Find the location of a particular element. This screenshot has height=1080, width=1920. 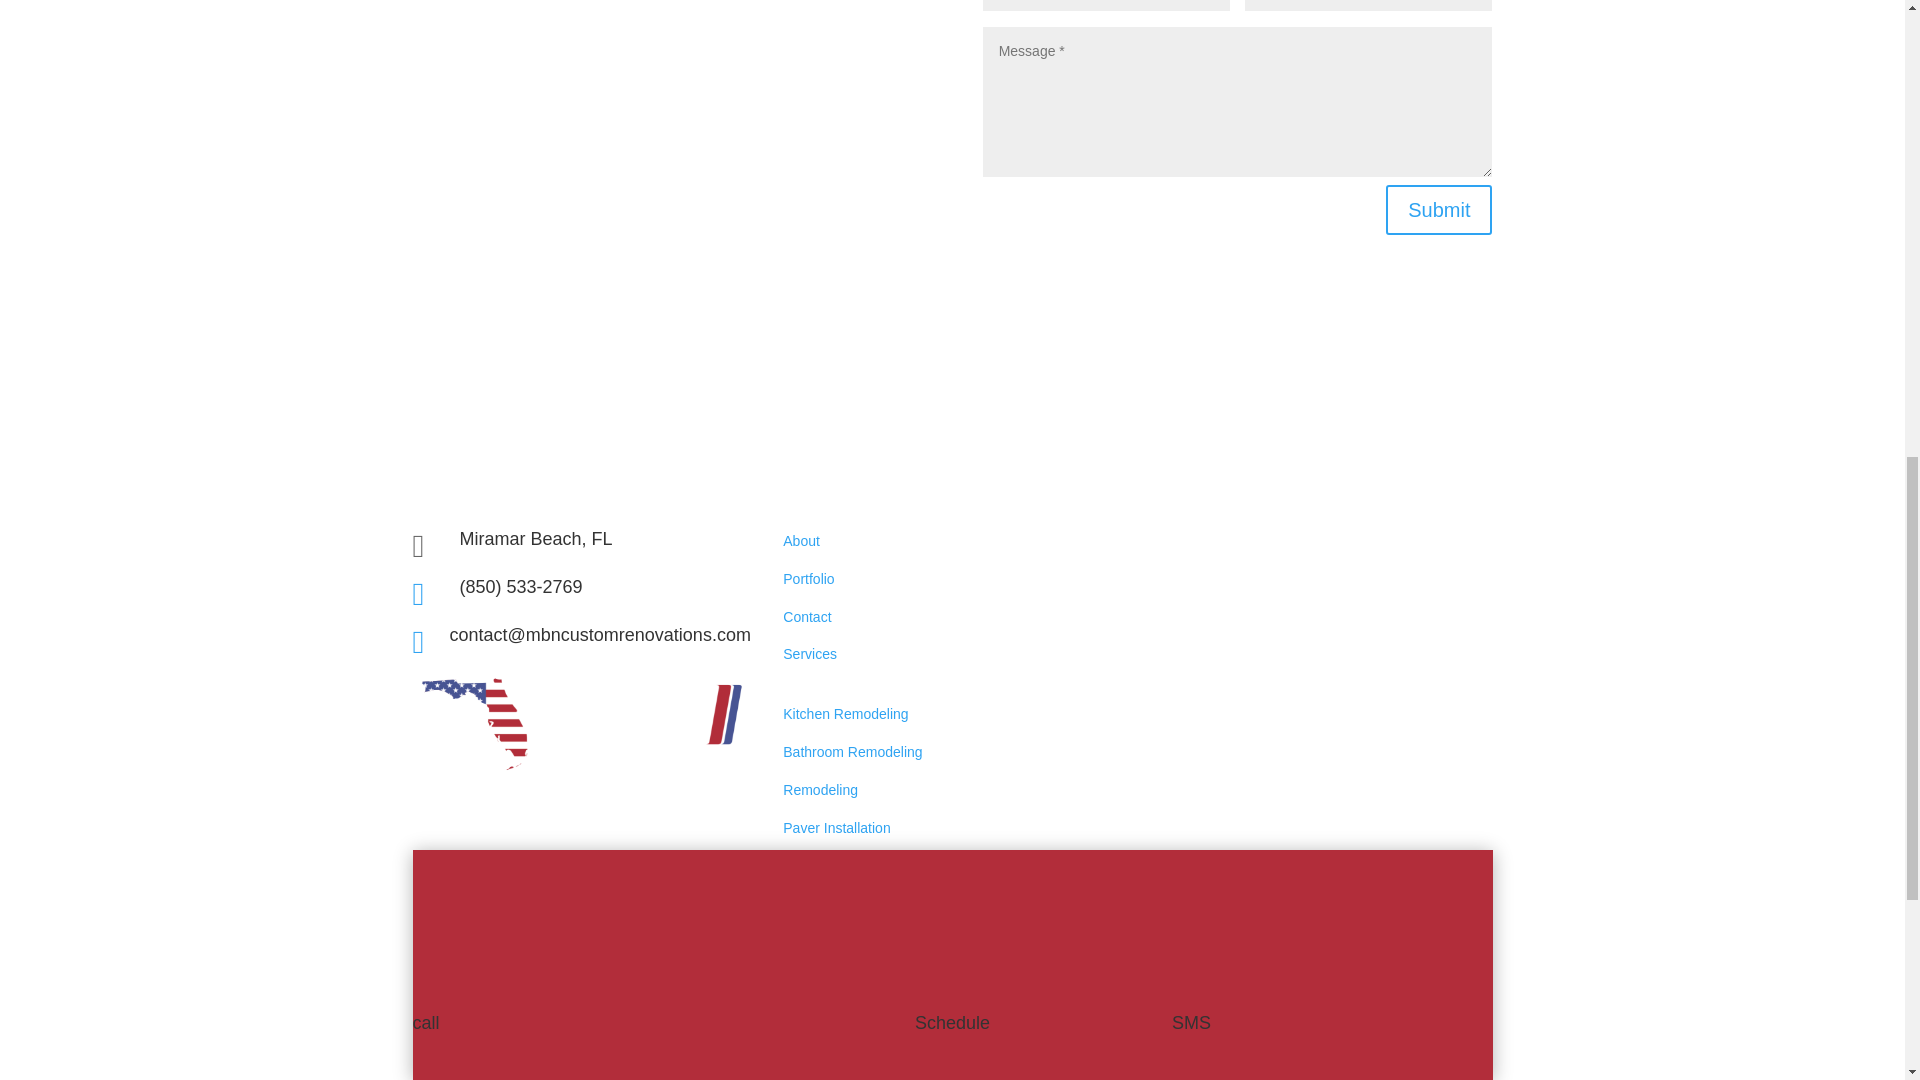

Contact is located at coordinates (807, 617).